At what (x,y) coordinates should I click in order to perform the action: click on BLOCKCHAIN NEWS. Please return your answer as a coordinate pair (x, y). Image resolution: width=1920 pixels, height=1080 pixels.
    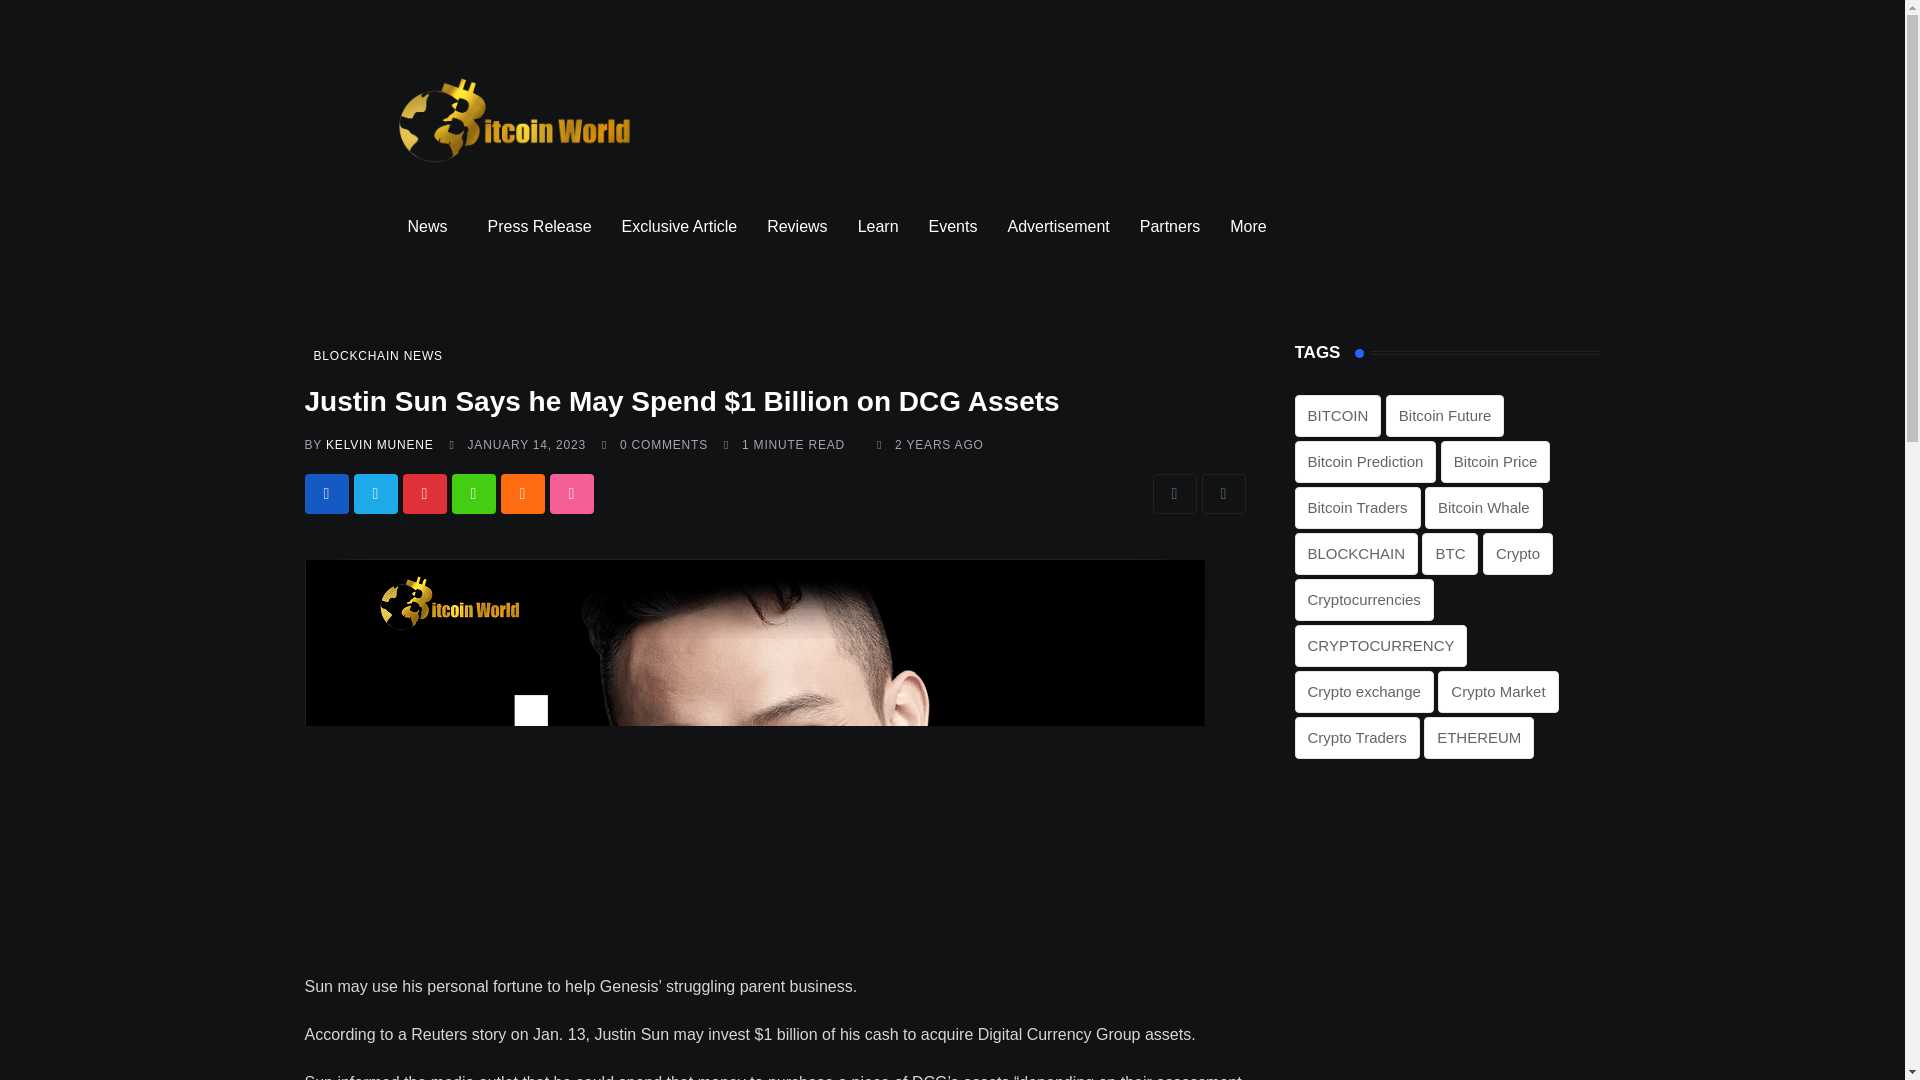
    Looking at the image, I should click on (377, 354).